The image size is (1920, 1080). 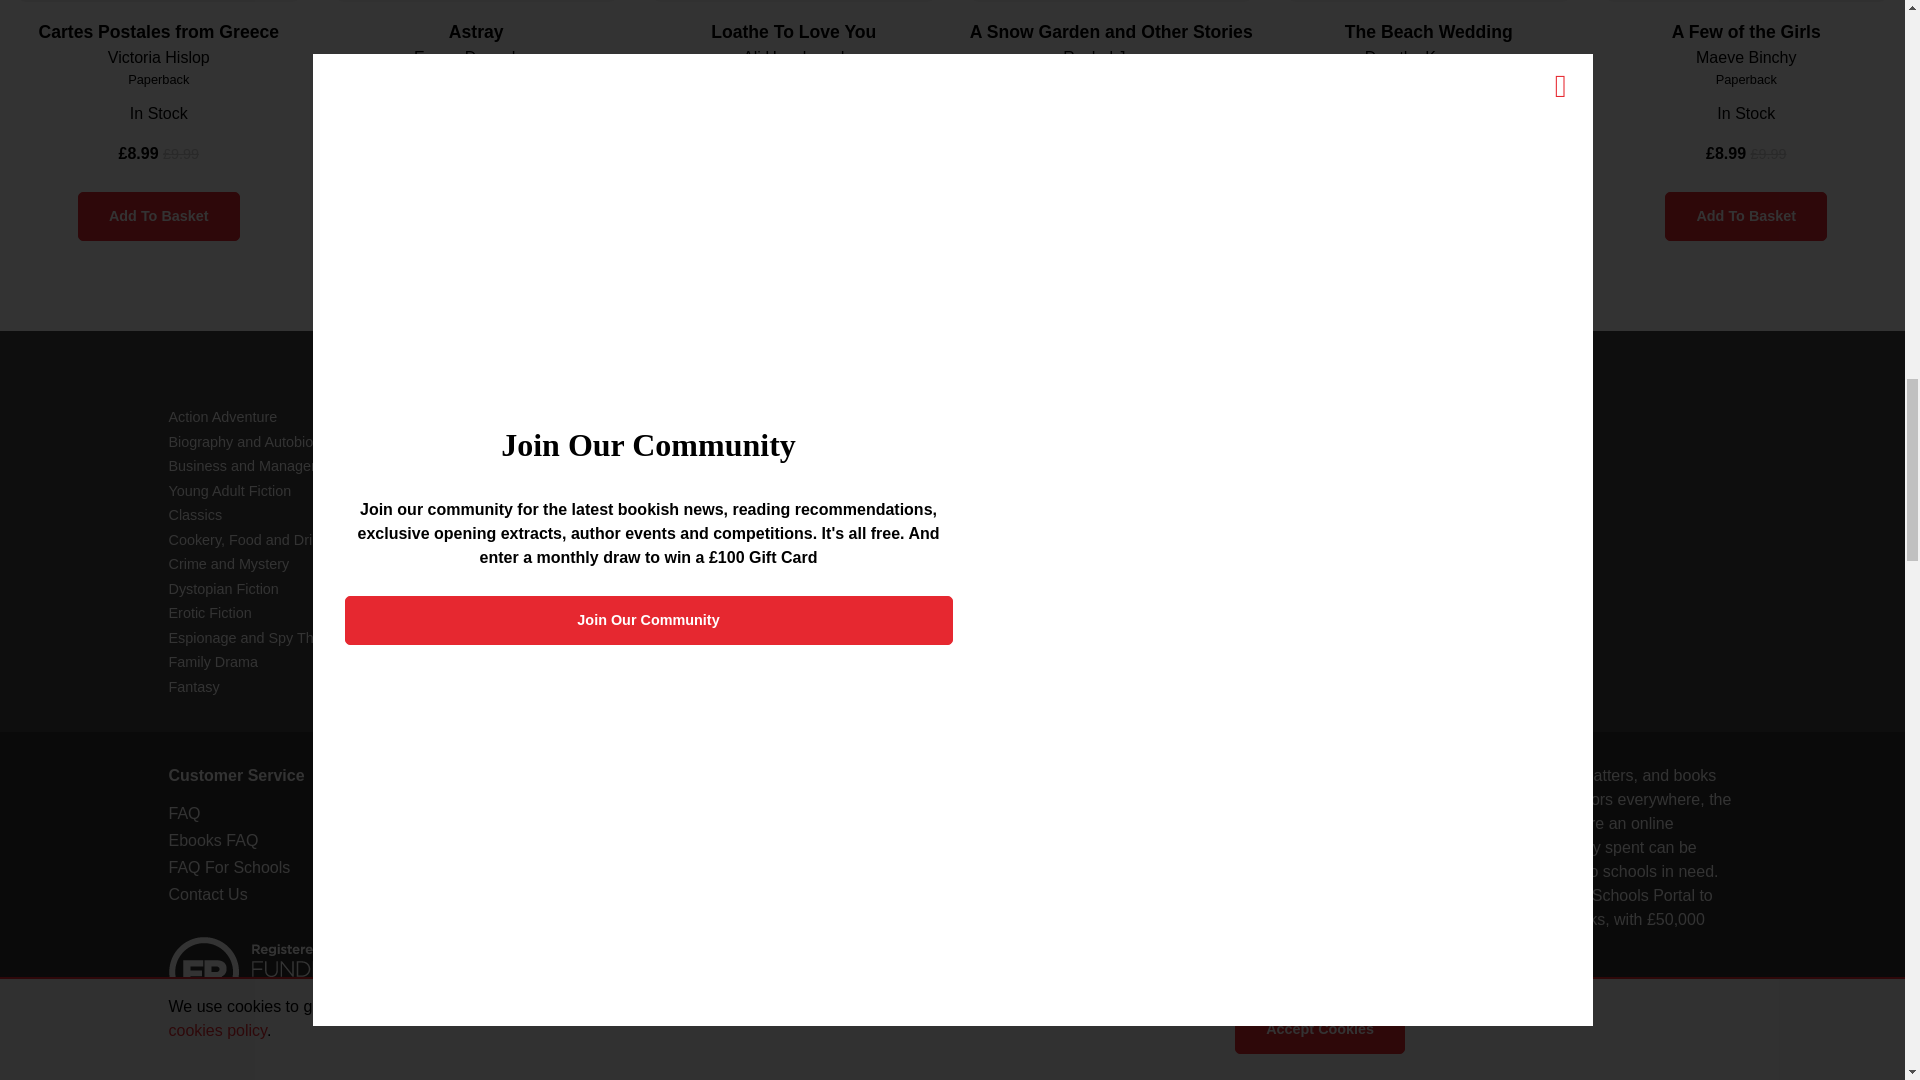 I want to click on Add To Basket, so click(x=1428, y=216).